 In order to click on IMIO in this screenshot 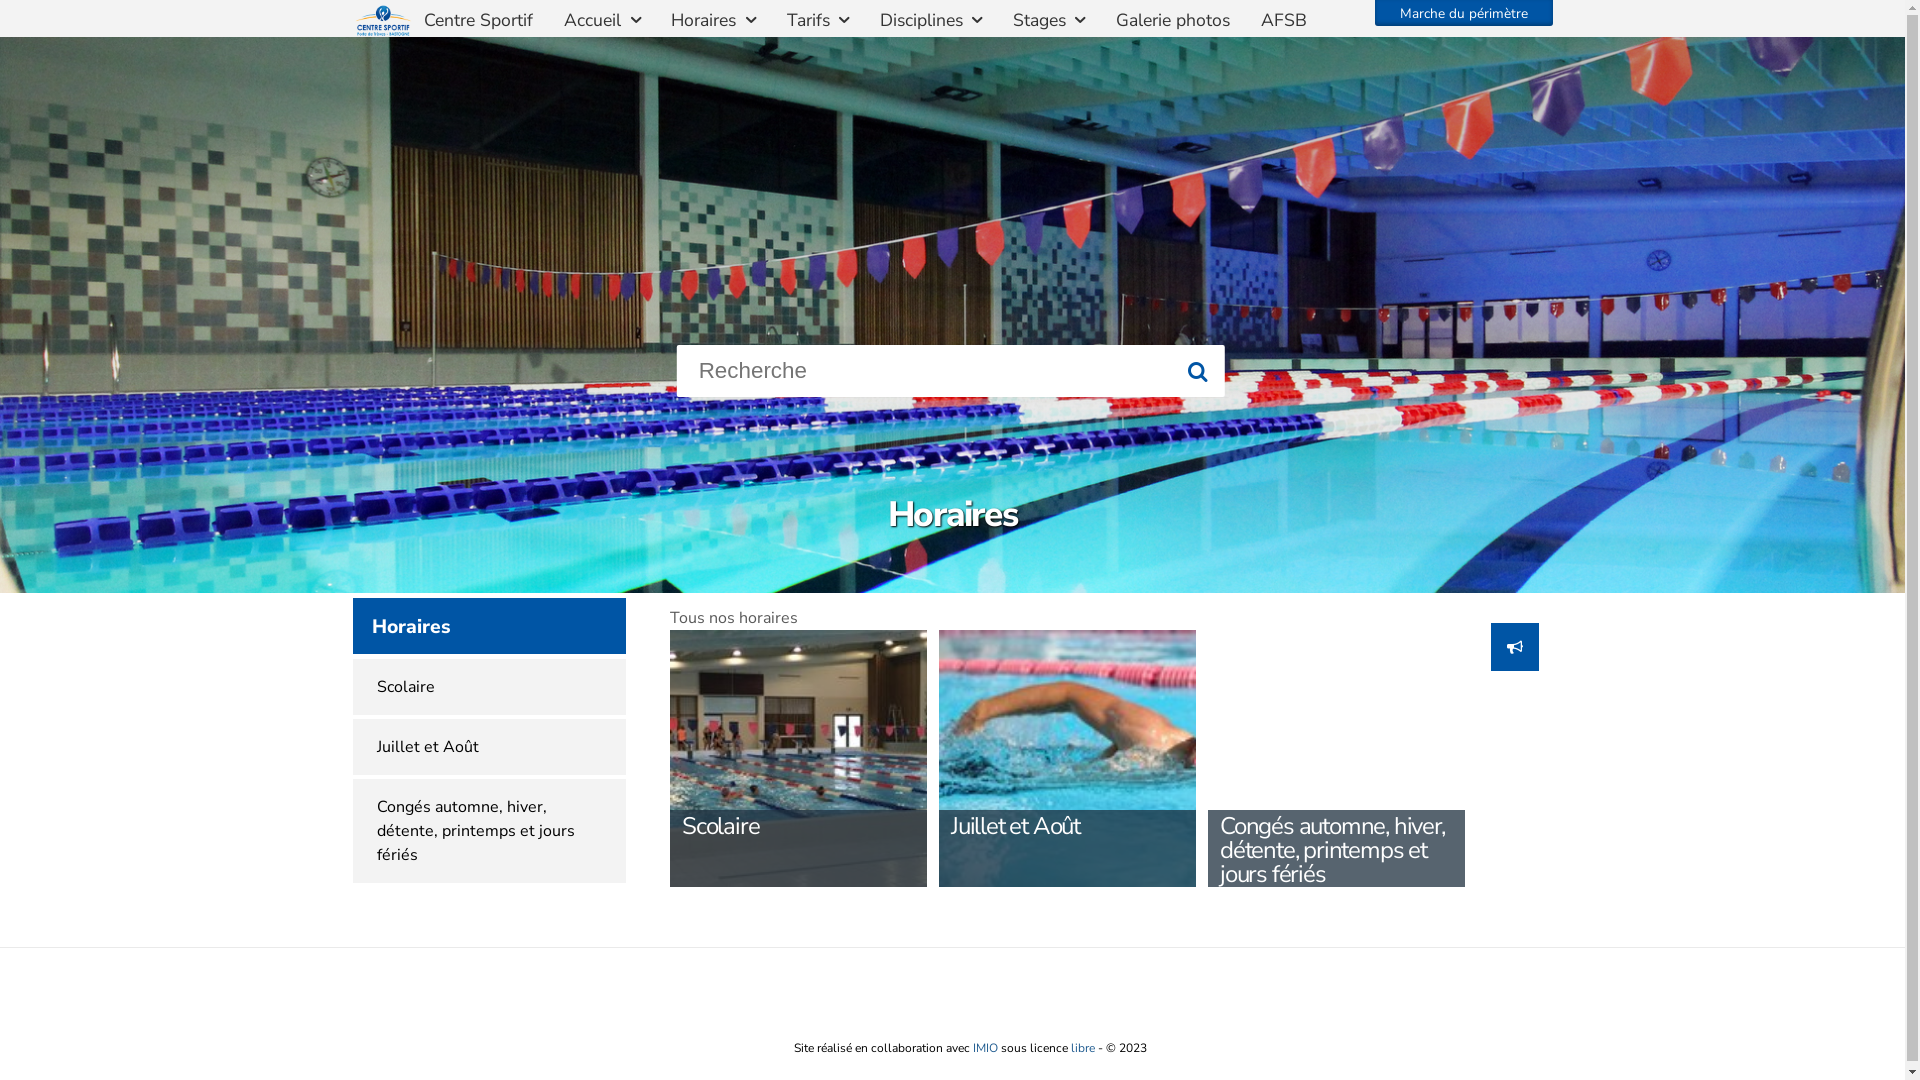, I will do `click(985, 1048)`.